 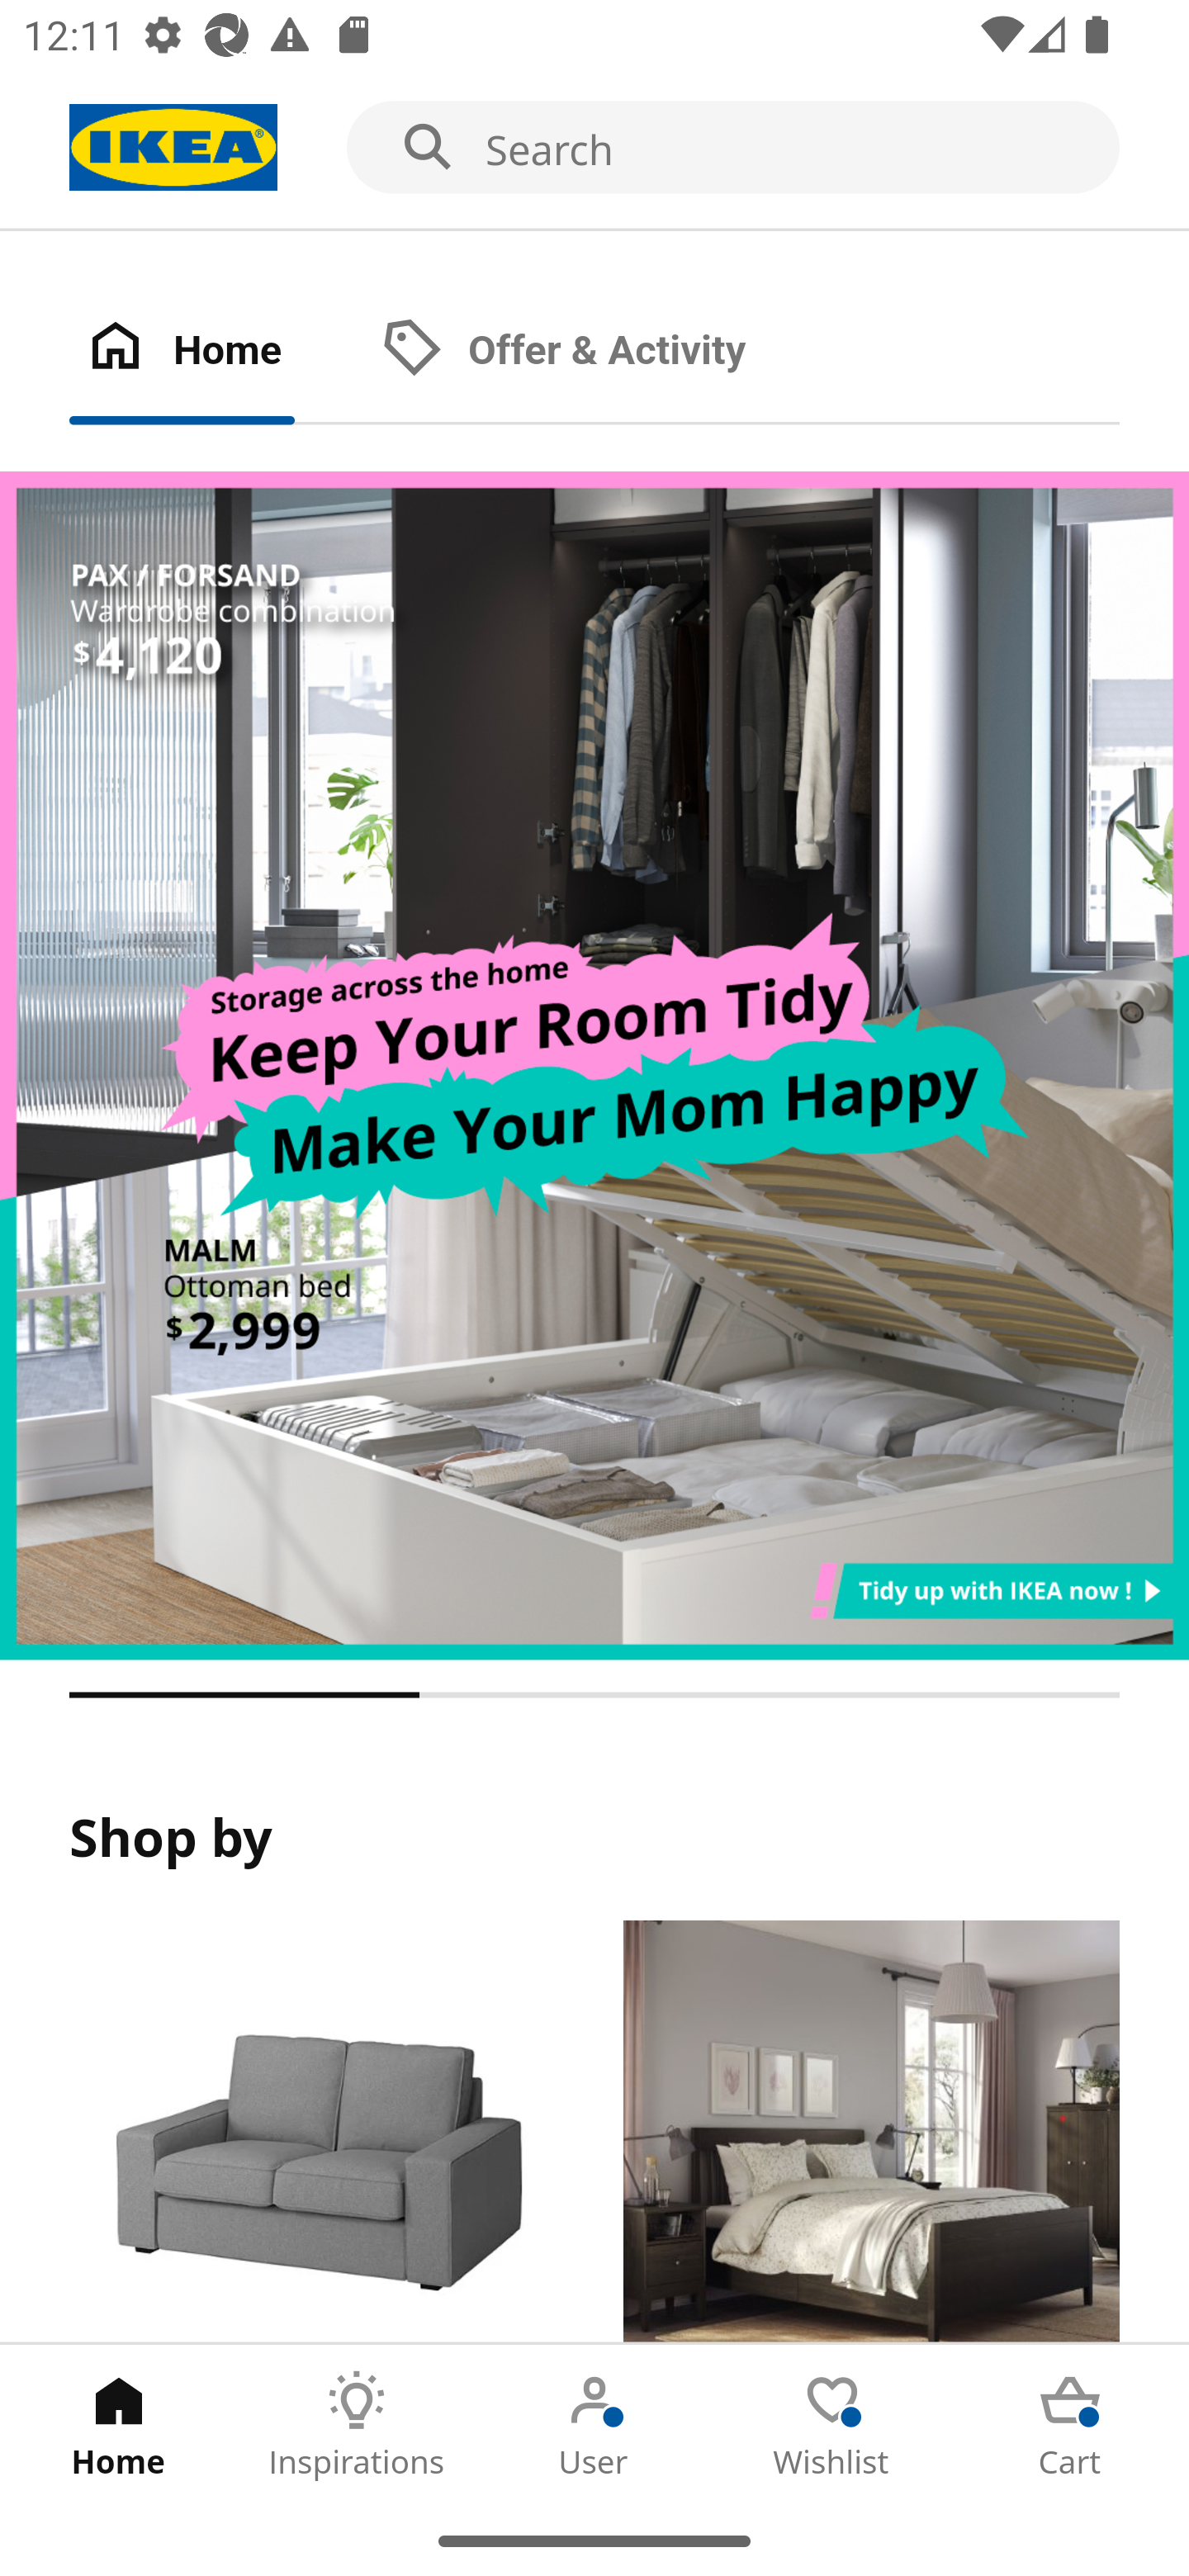 I want to click on Cart
Tab 5 of 5, so click(x=1070, y=2425).